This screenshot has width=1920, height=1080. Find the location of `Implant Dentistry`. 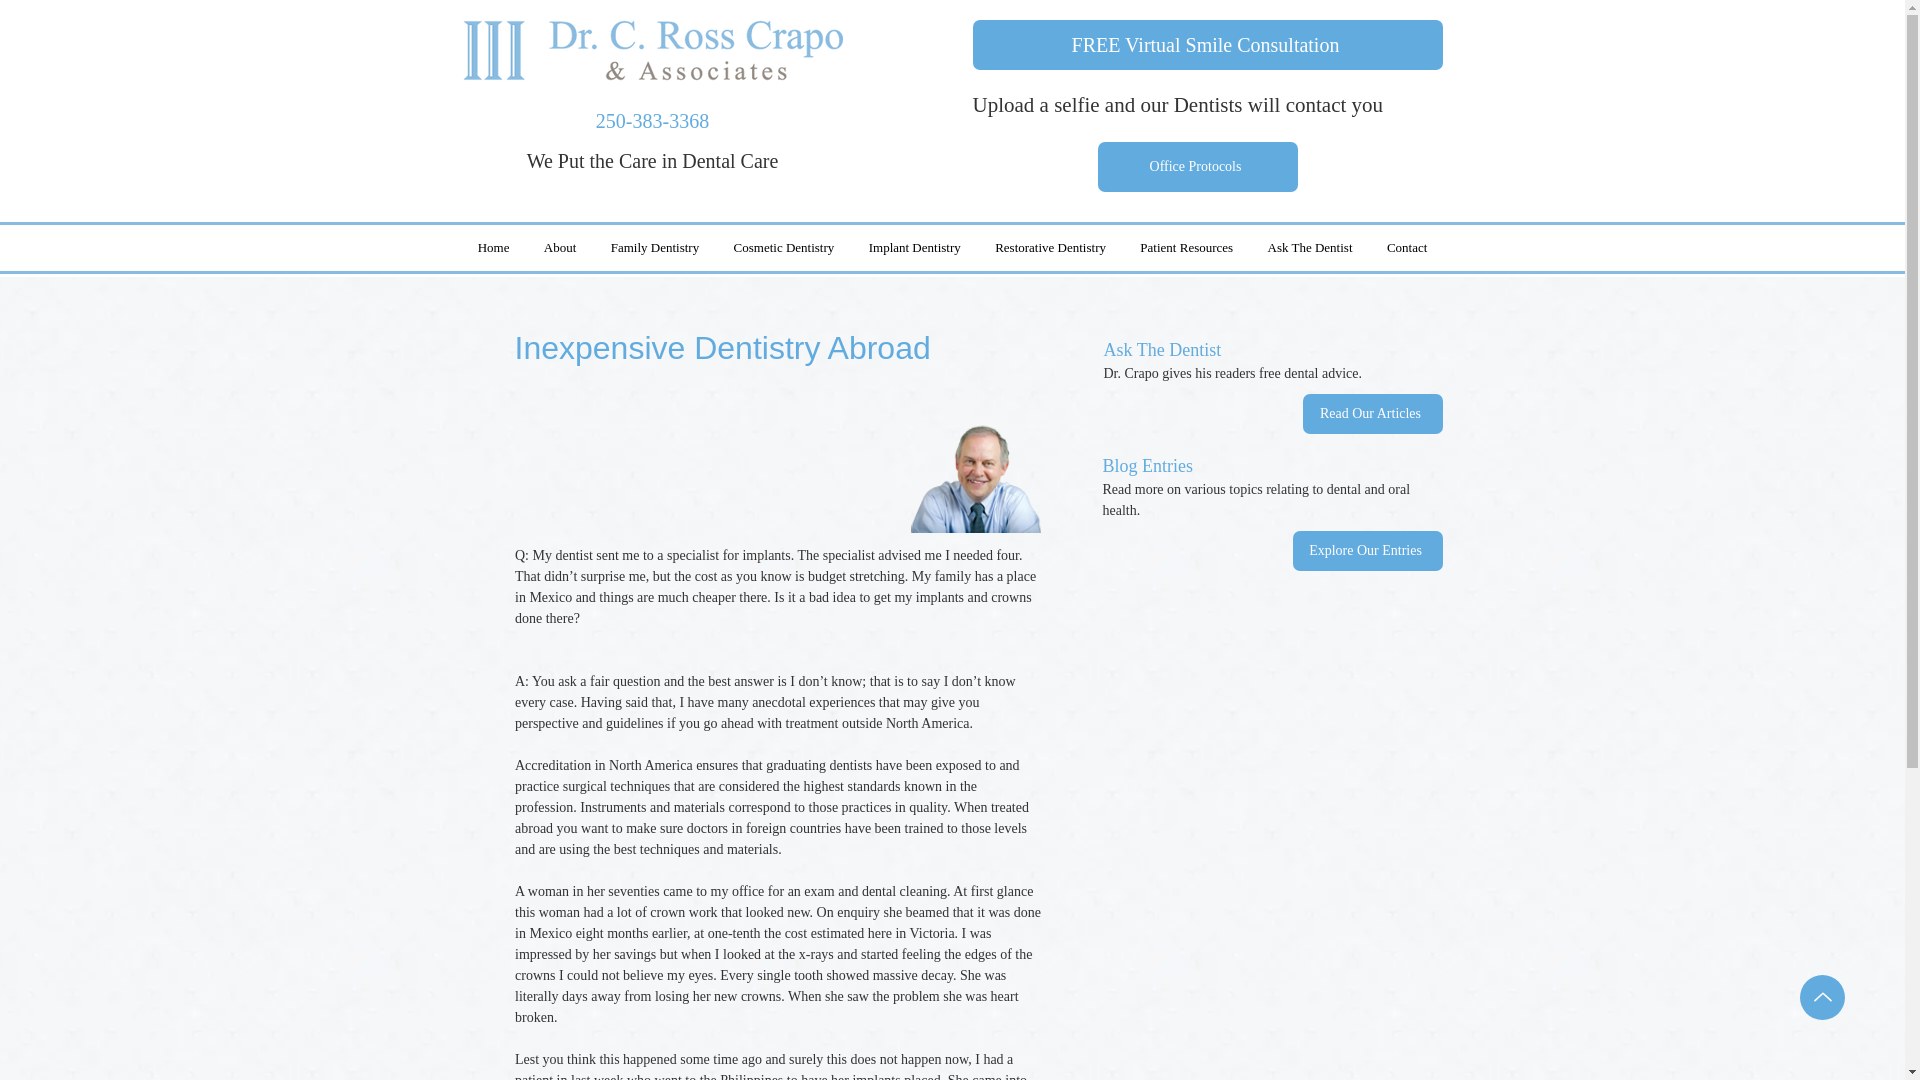

Implant Dentistry is located at coordinates (914, 248).